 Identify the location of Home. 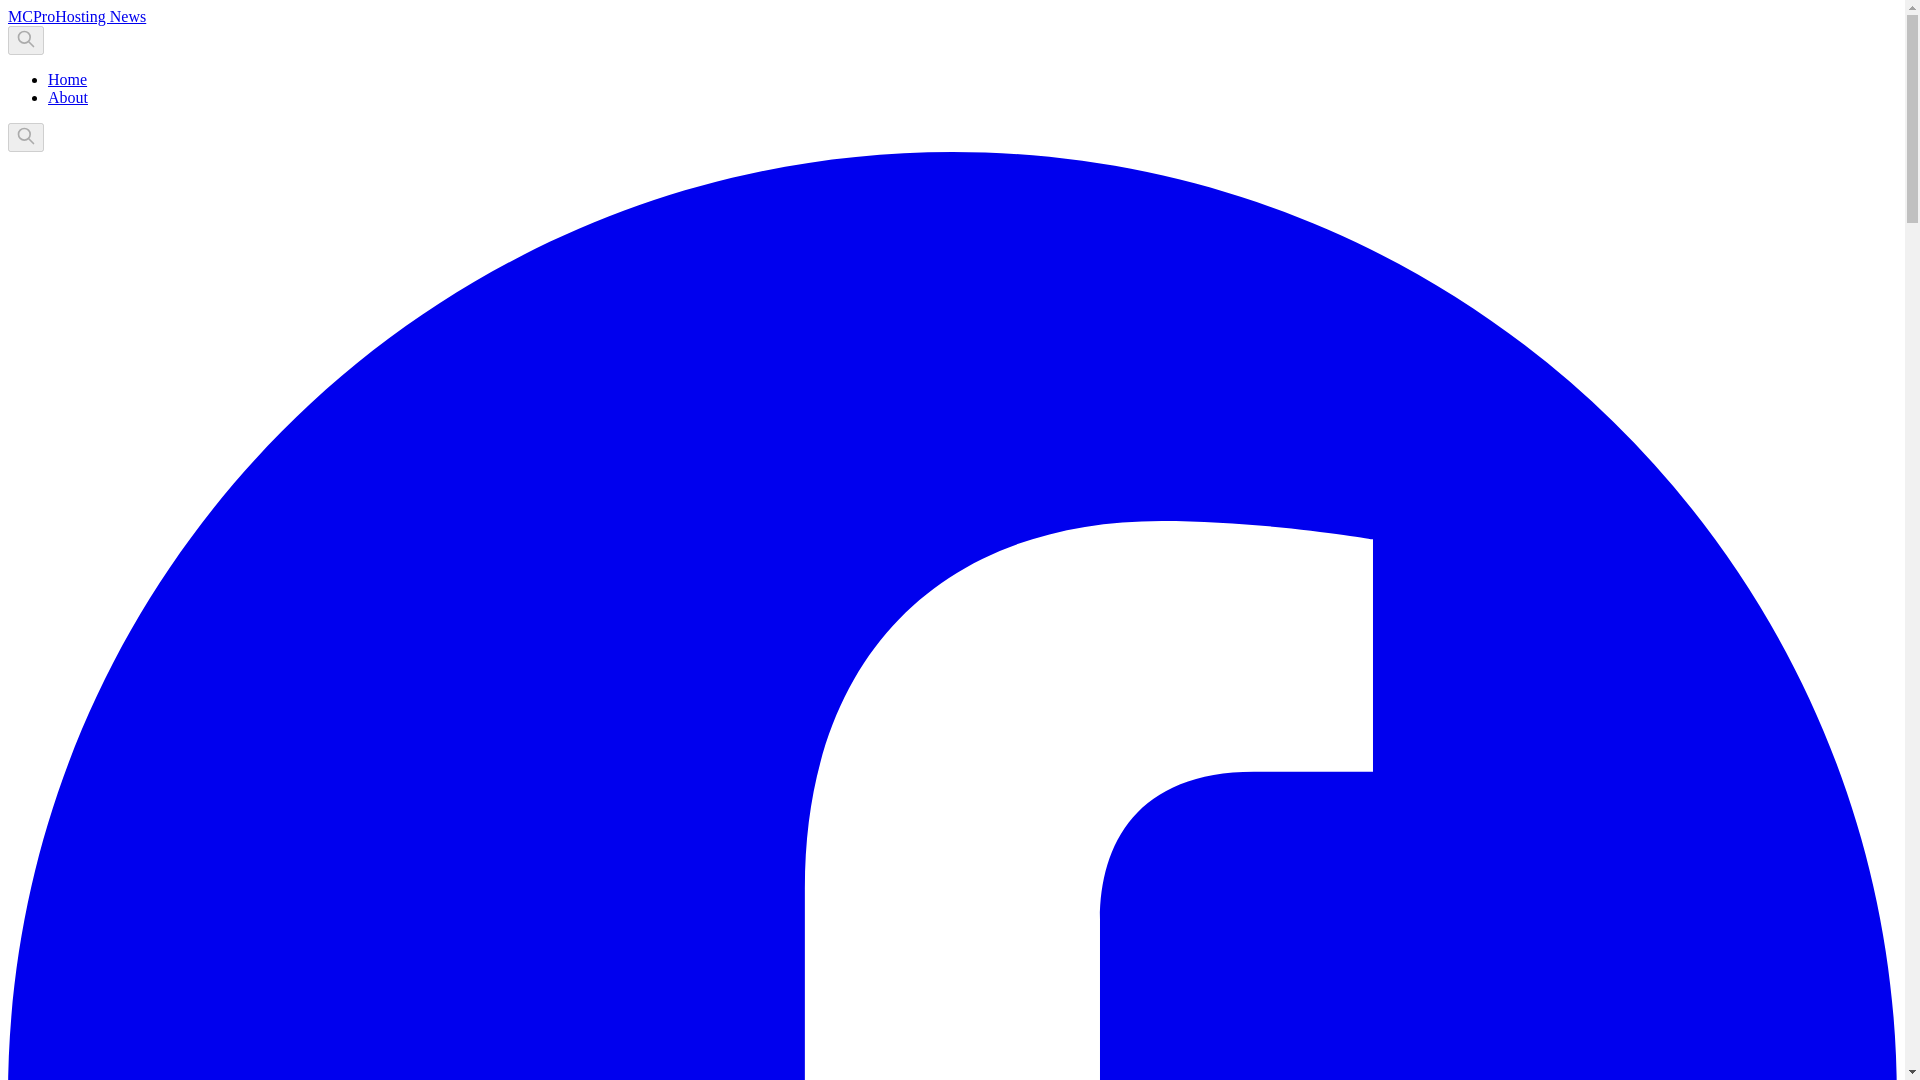
(67, 79).